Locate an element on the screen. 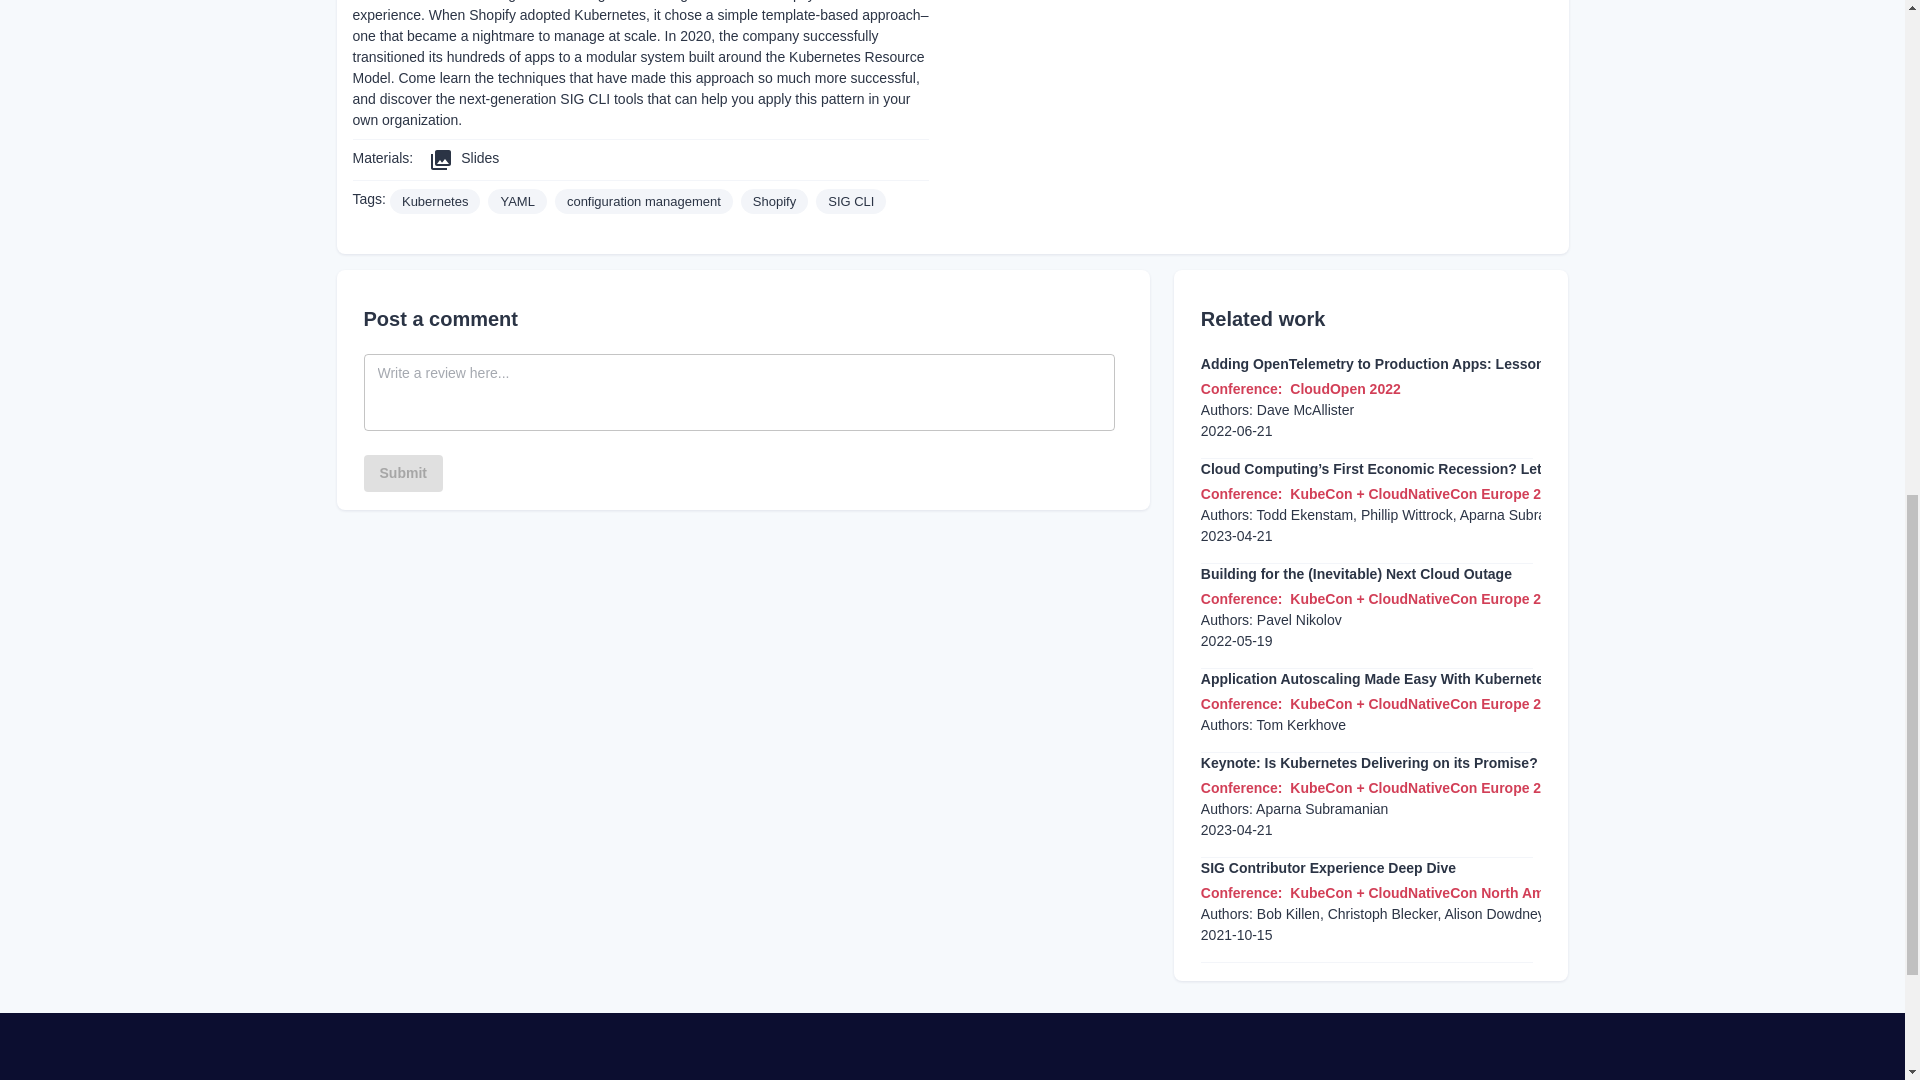 This screenshot has width=1920, height=1080. configuration management is located at coordinates (644, 202).